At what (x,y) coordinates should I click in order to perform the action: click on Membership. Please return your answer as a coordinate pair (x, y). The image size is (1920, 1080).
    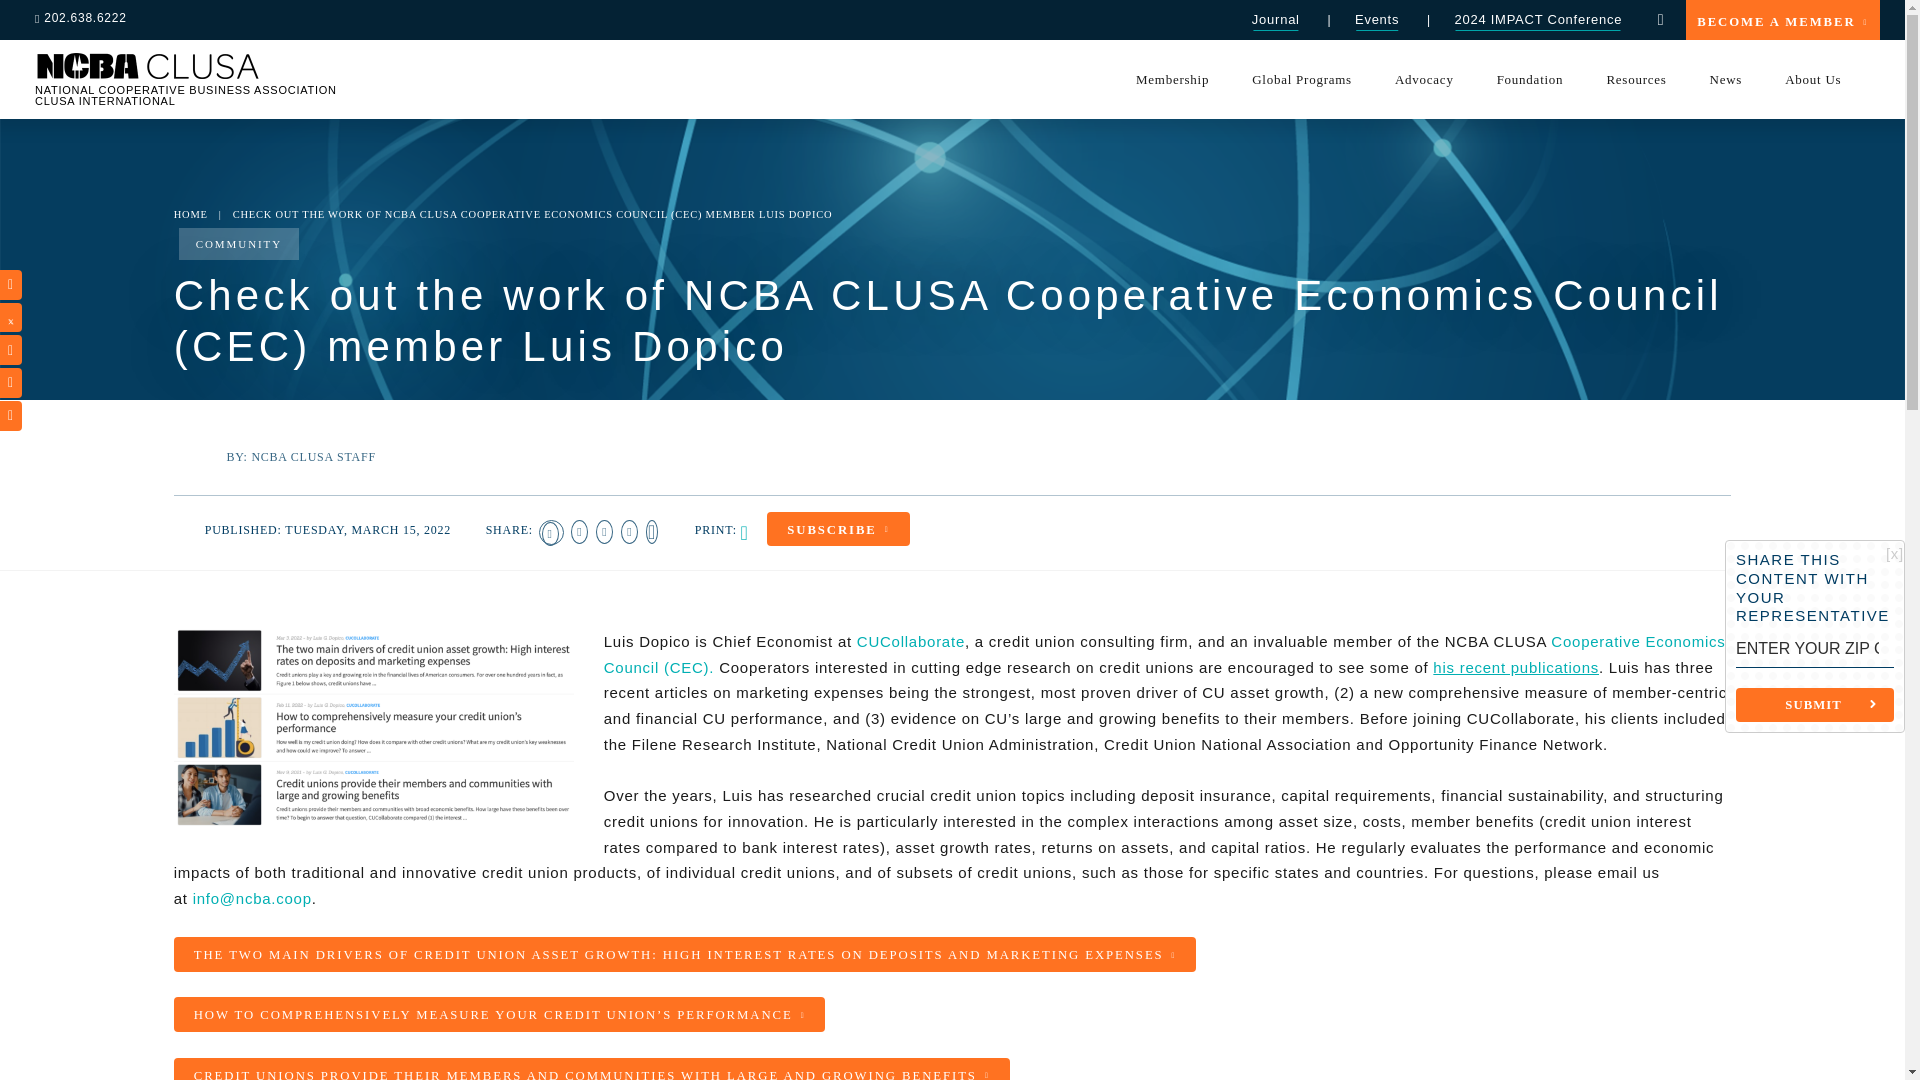
    Looking at the image, I should click on (1172, 78).